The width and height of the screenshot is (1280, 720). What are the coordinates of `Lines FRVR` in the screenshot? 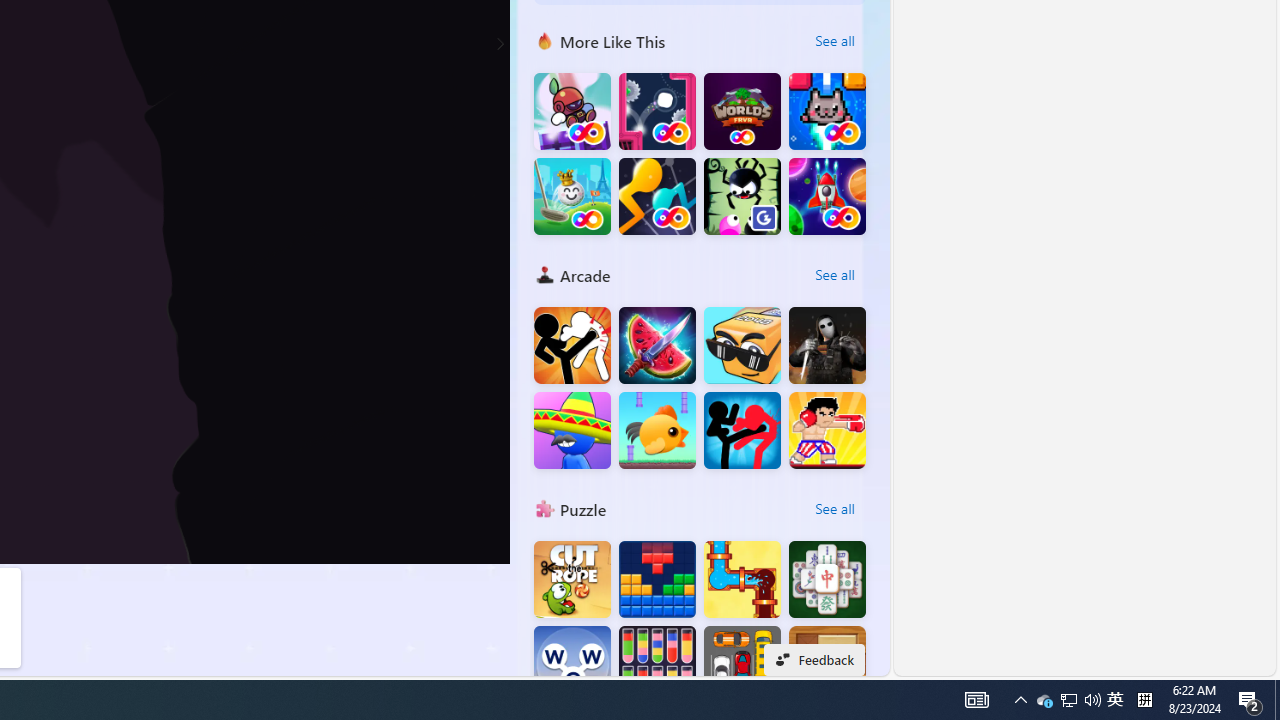 It's located at (657, 196).